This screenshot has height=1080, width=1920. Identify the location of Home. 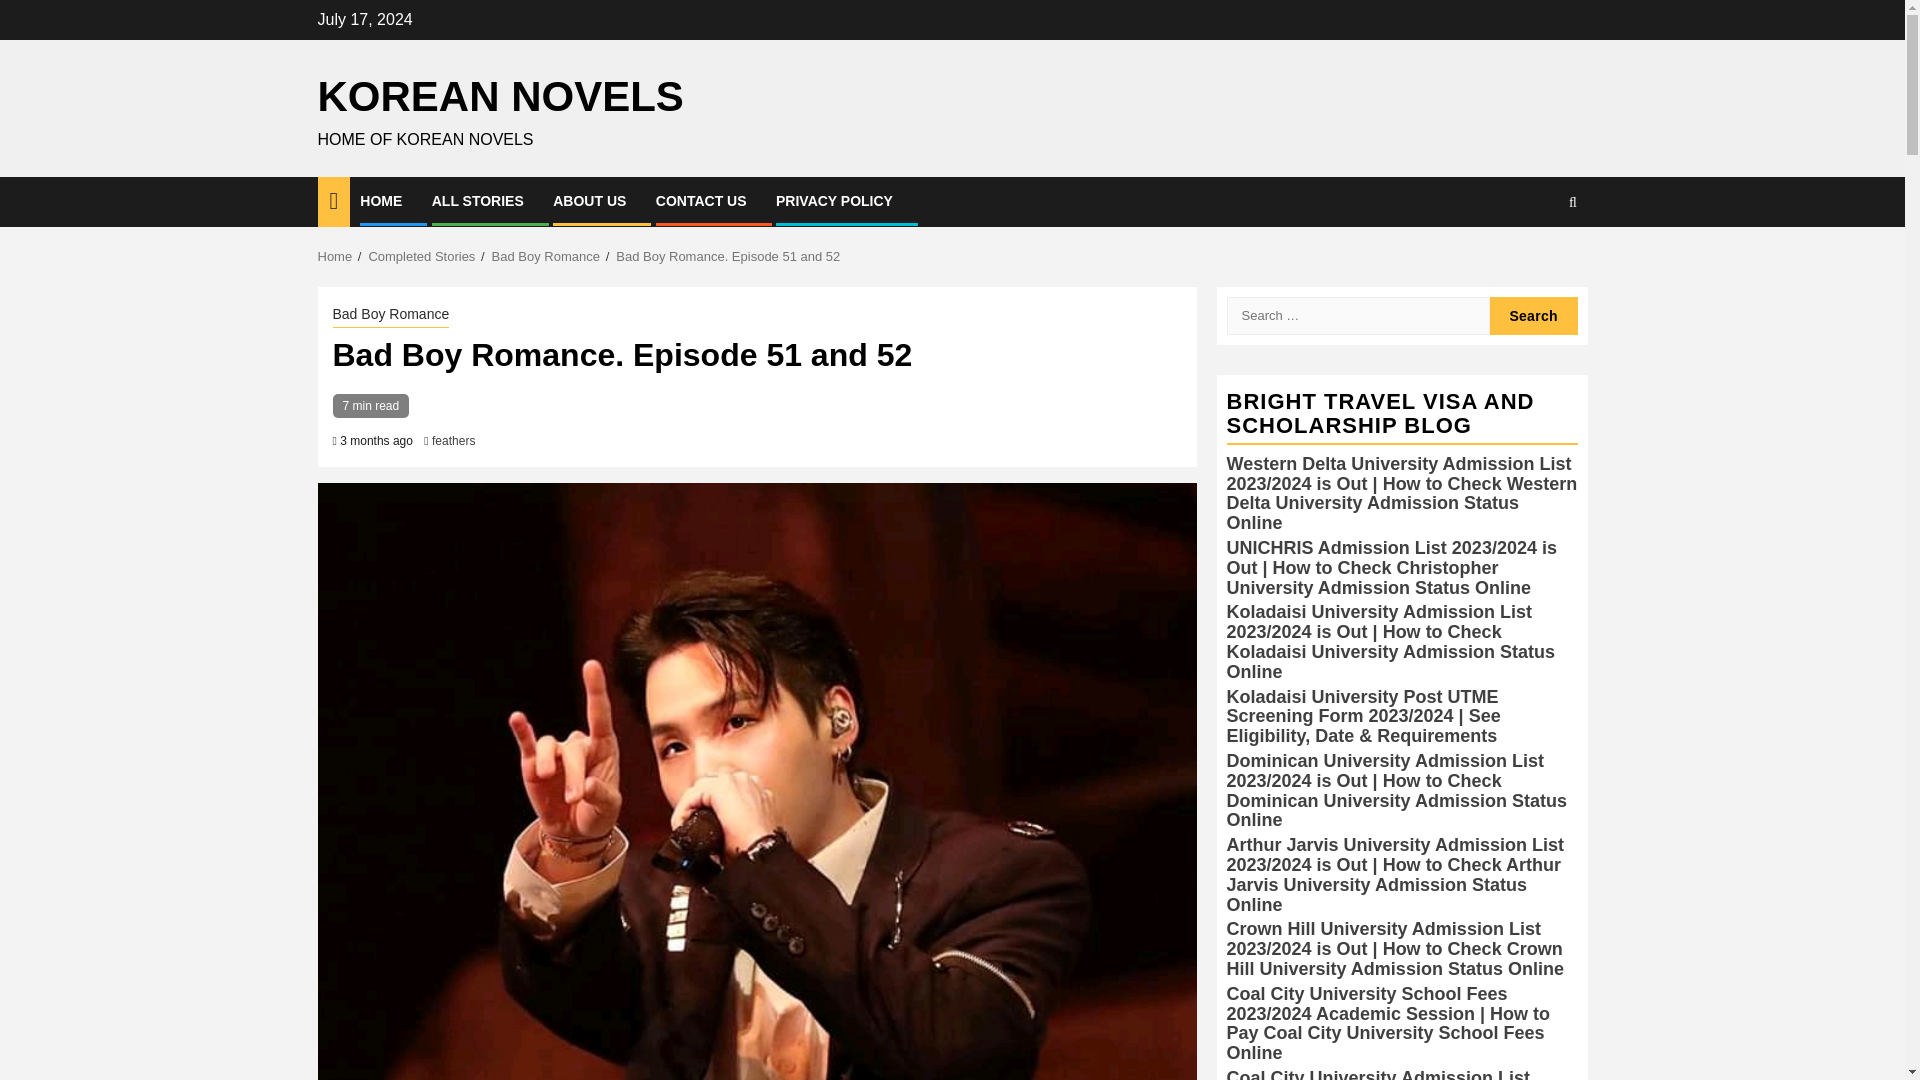
(336, 256).